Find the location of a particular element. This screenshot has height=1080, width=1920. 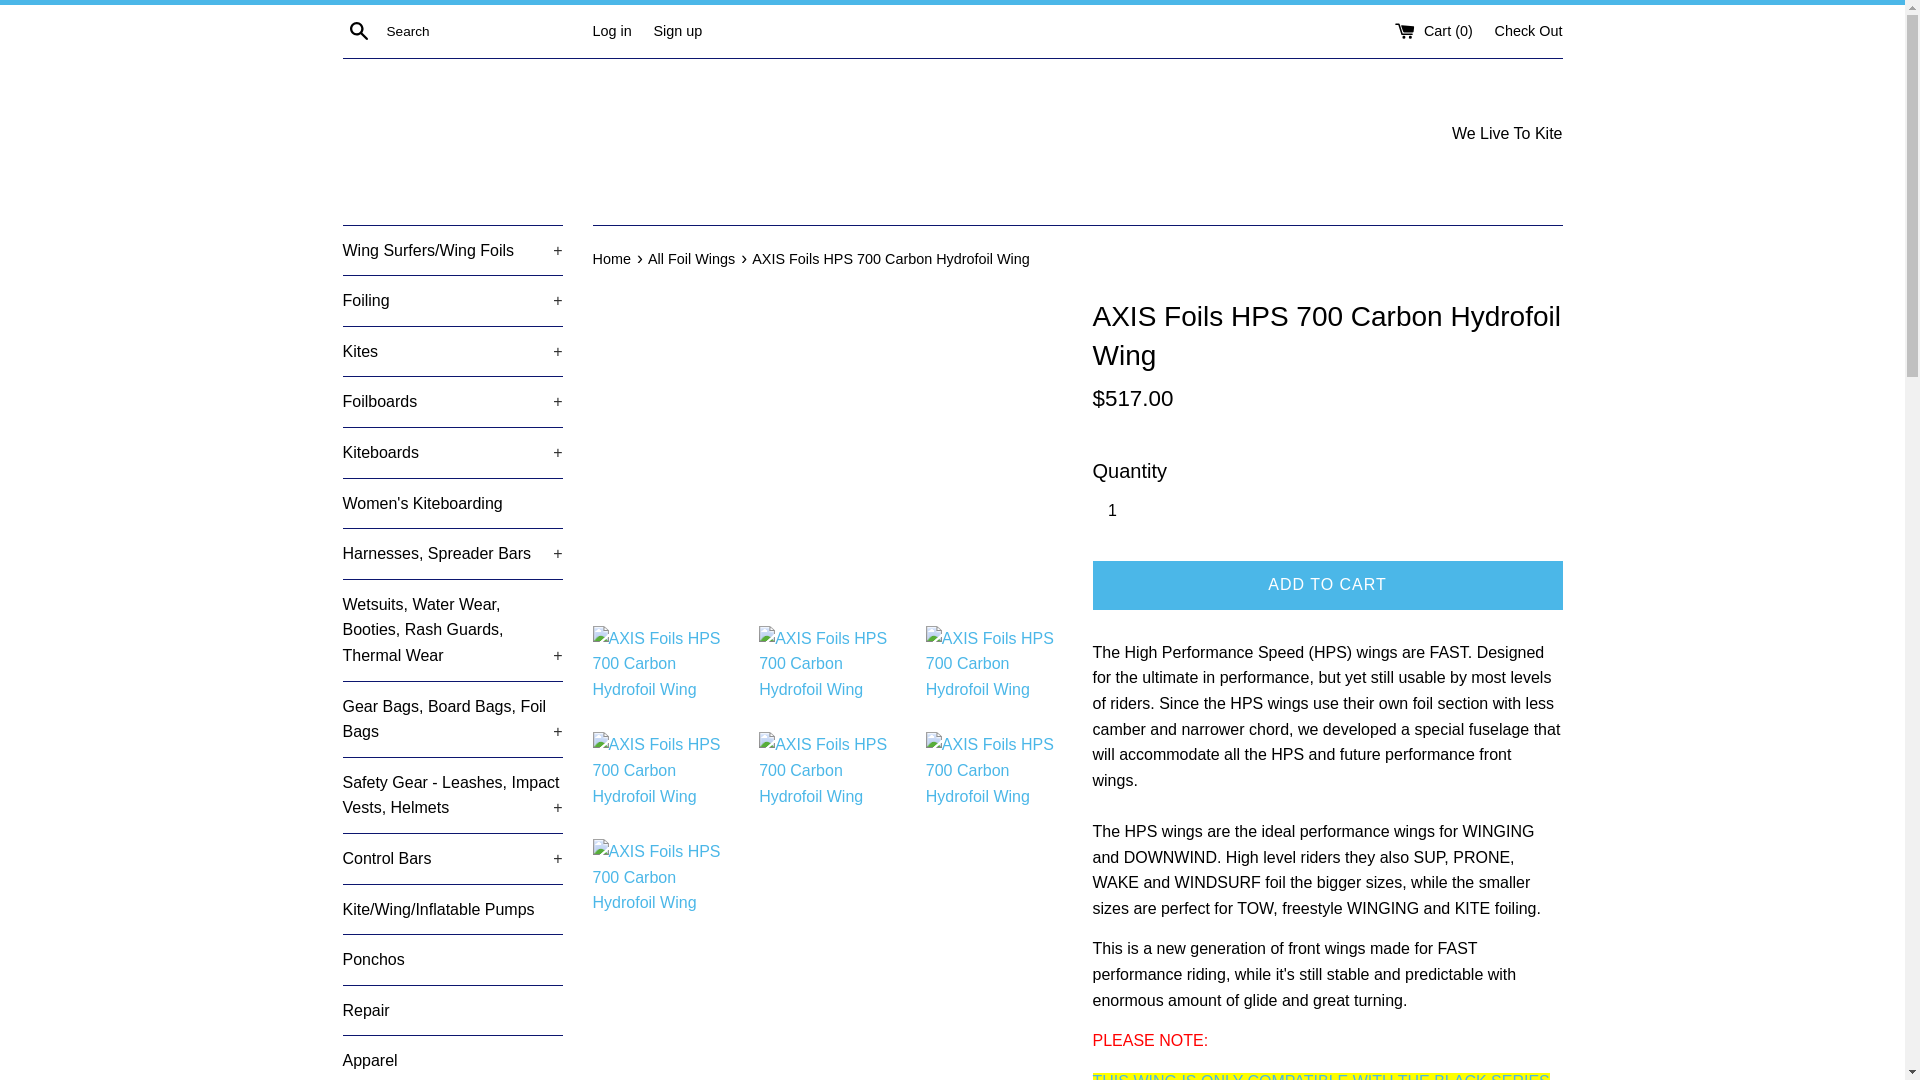

Sign up is located at coordinates (677, 29).